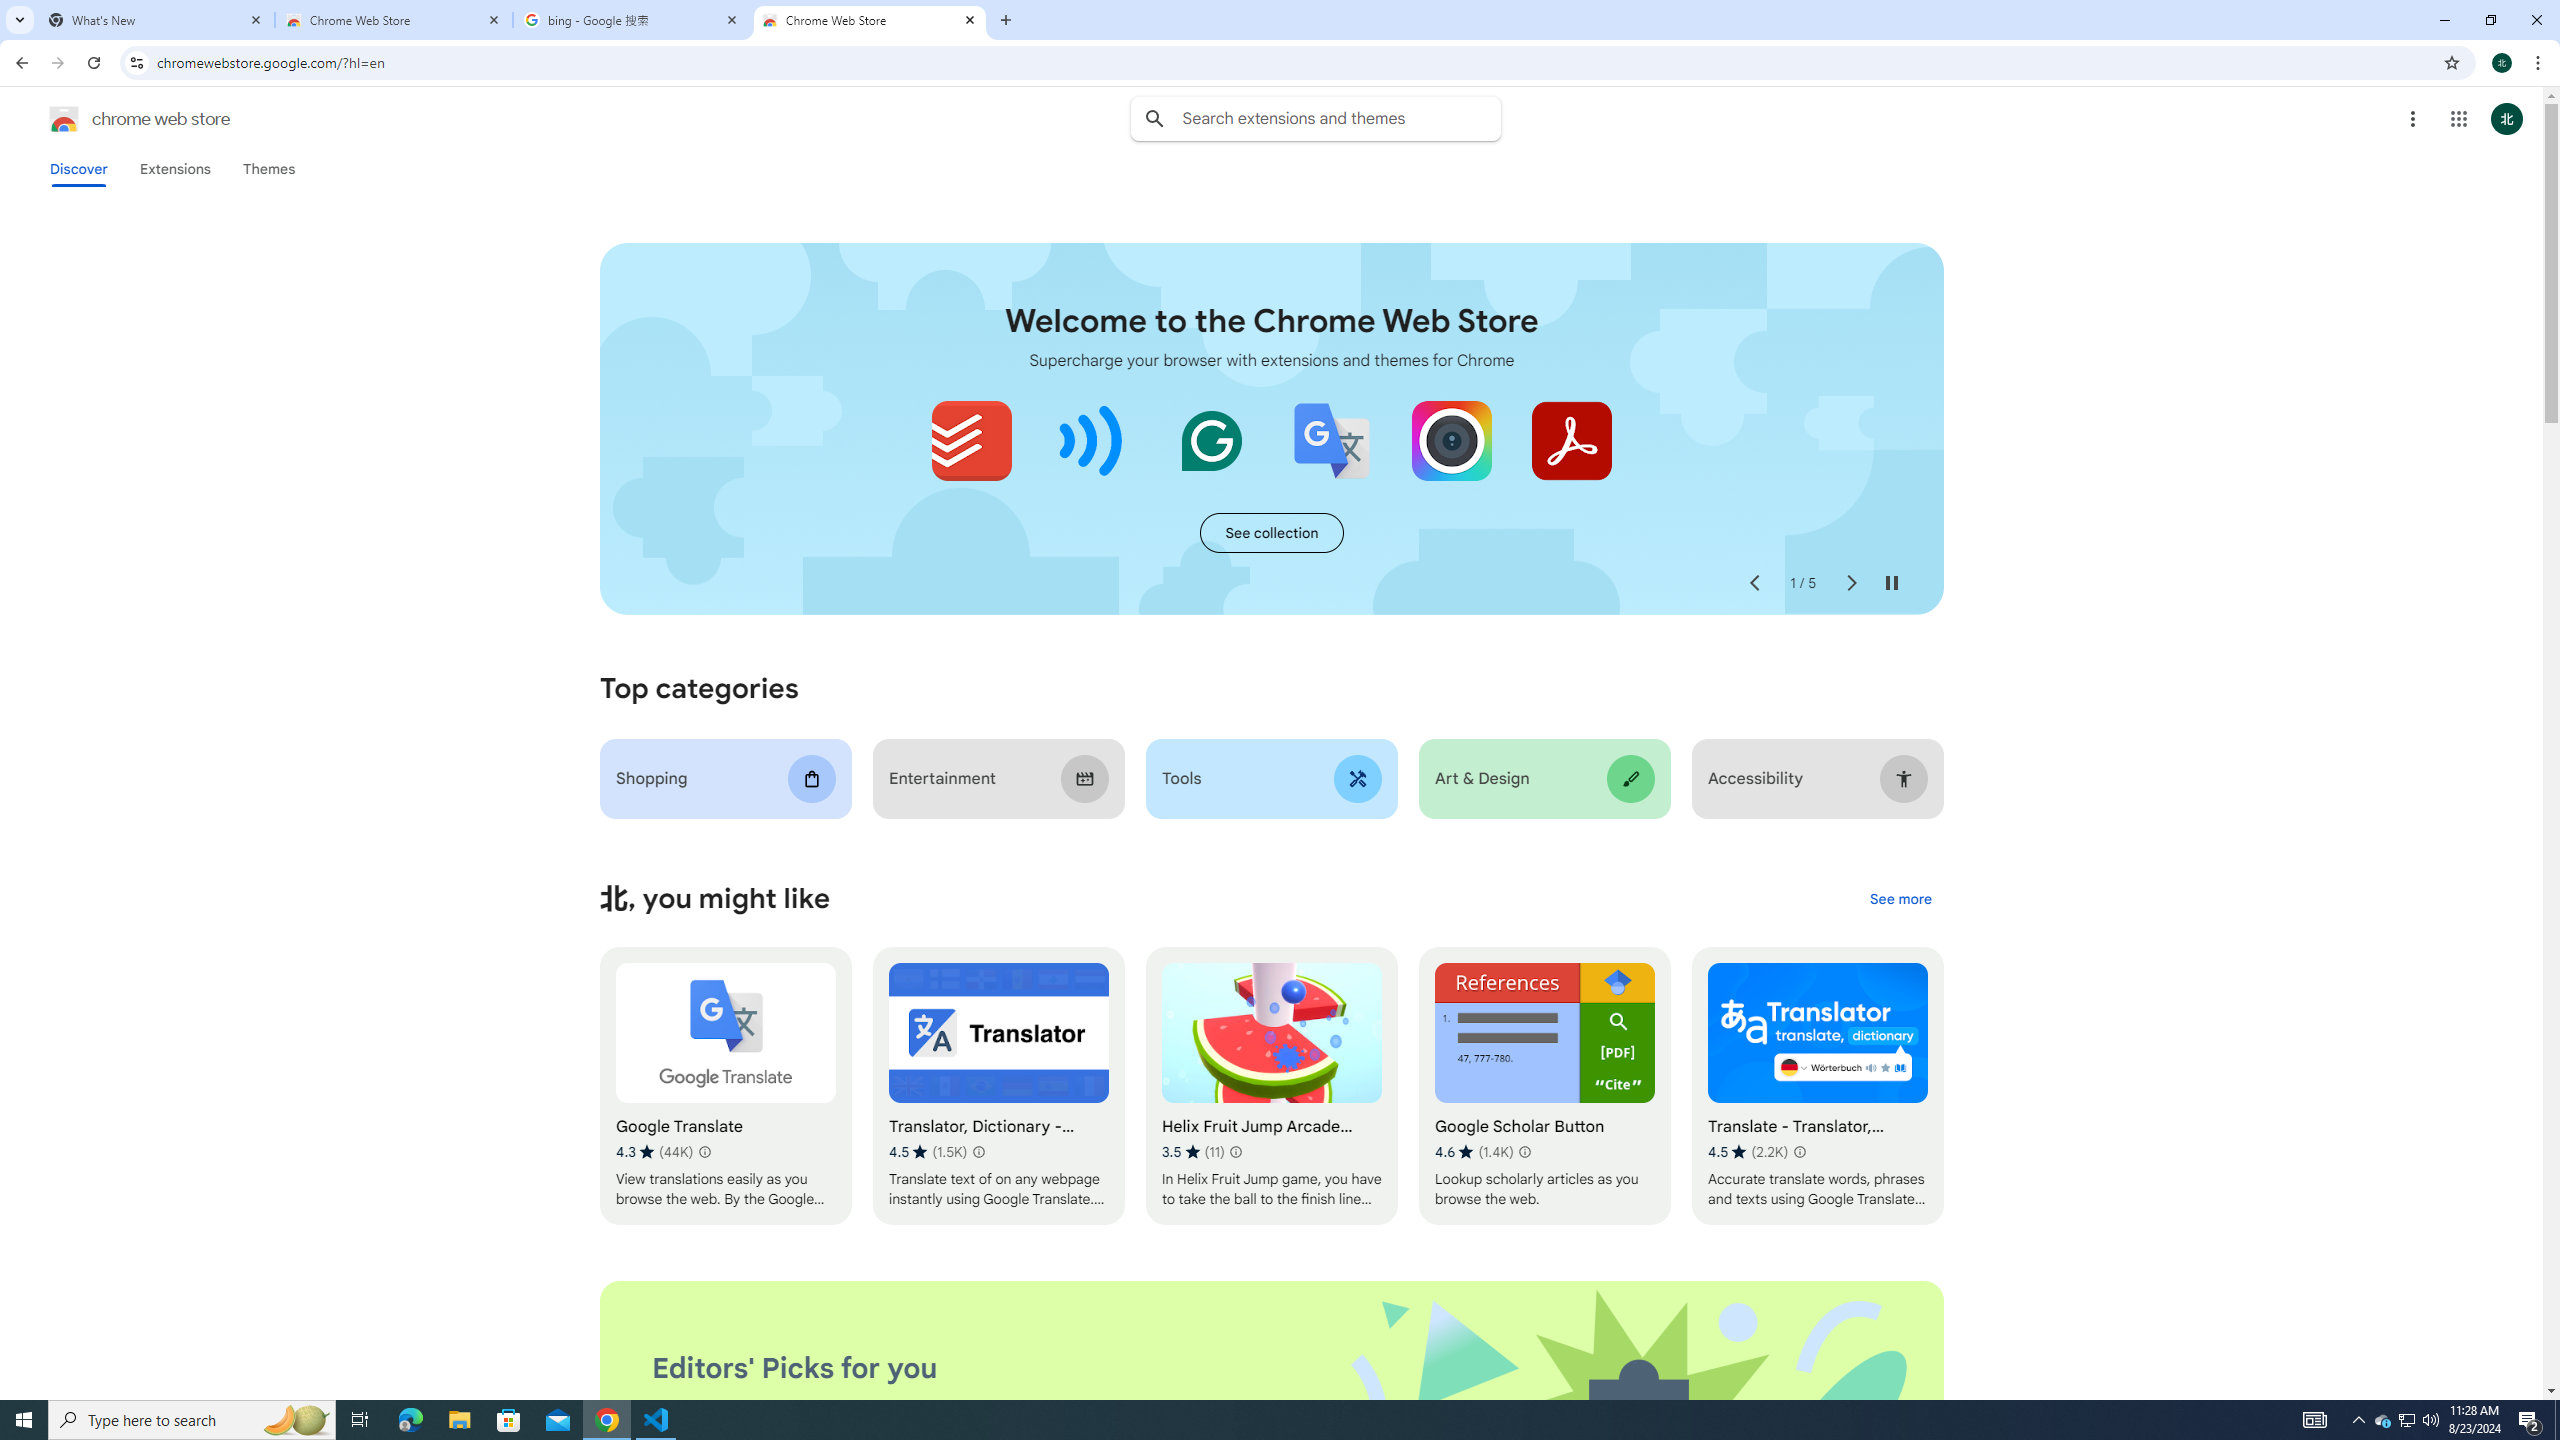 The width and height of the screenshot is (2560, 1440). Describe the element at coordinates (998, 778) in the screenshot. I see `Entertainment` at that location.